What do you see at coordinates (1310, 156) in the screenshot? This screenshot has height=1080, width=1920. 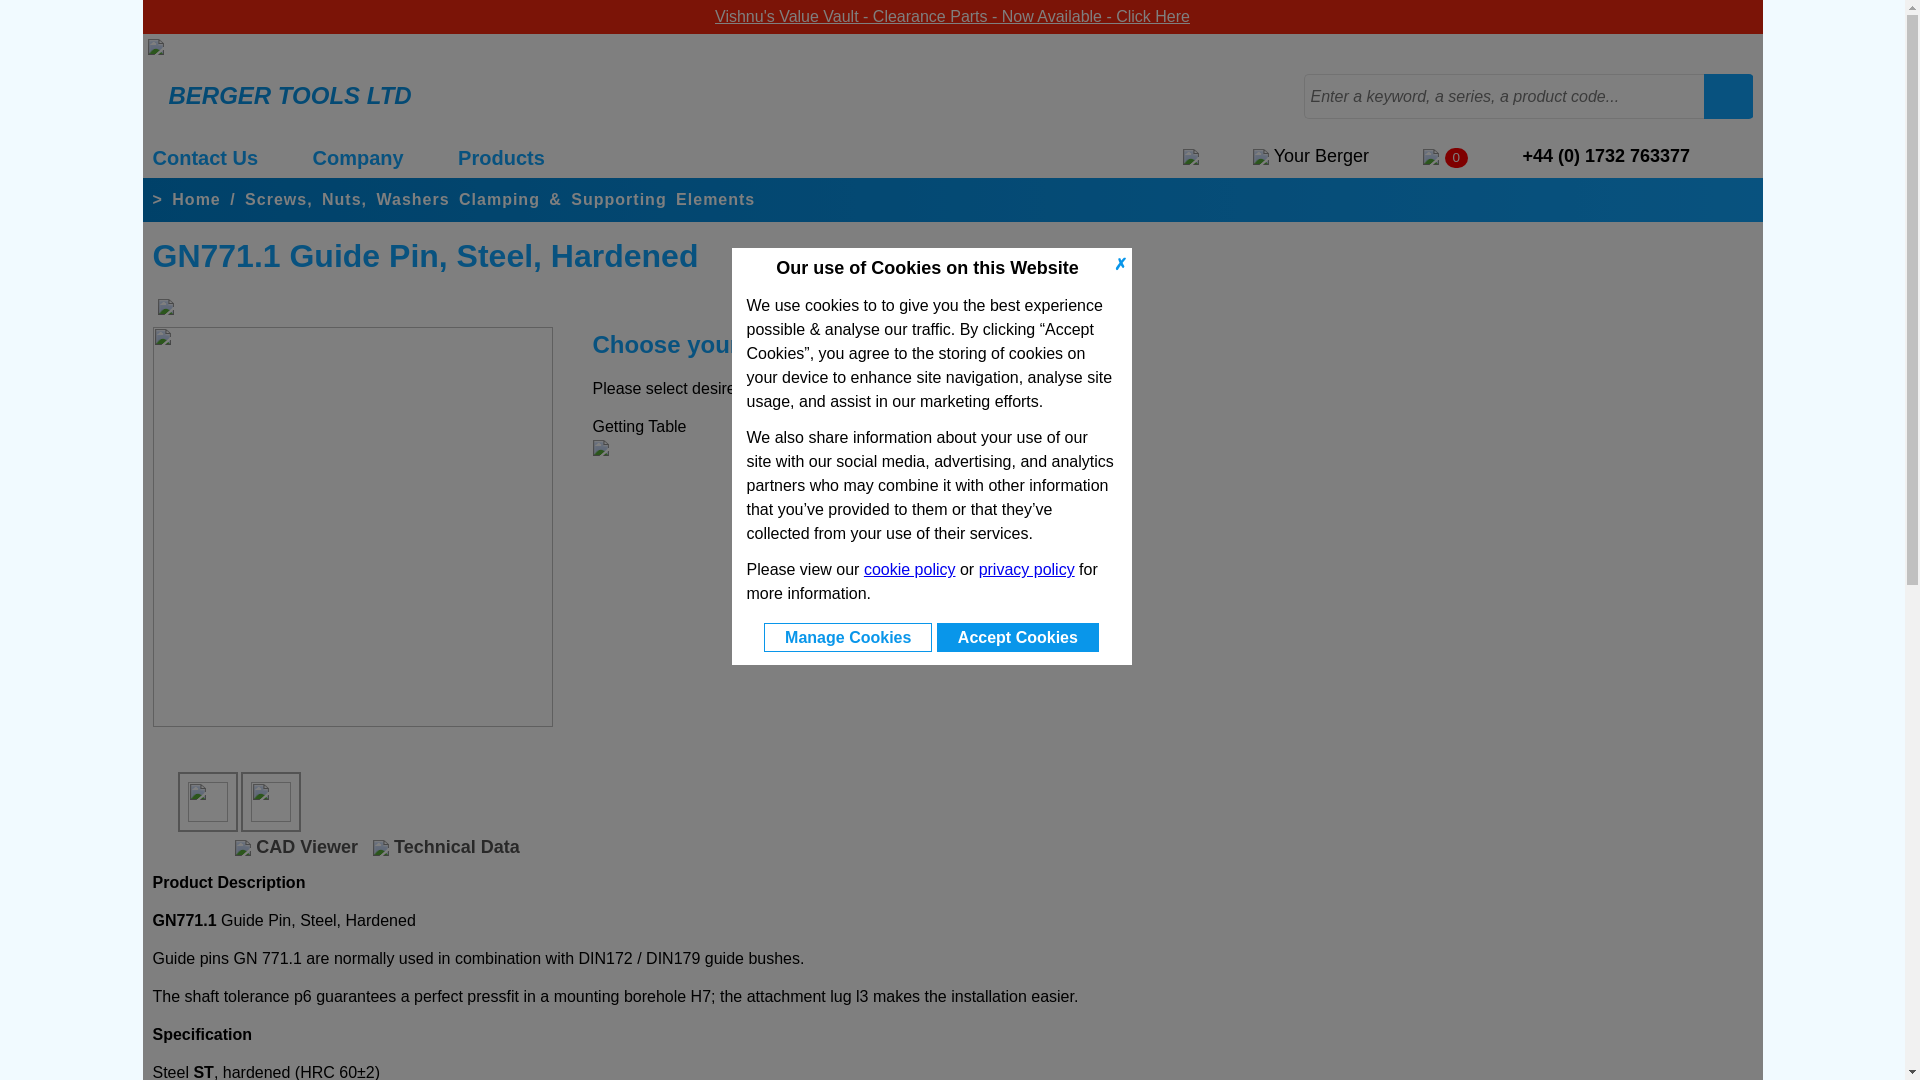 I see `Your Berger` at bounding box center [1310, 156].